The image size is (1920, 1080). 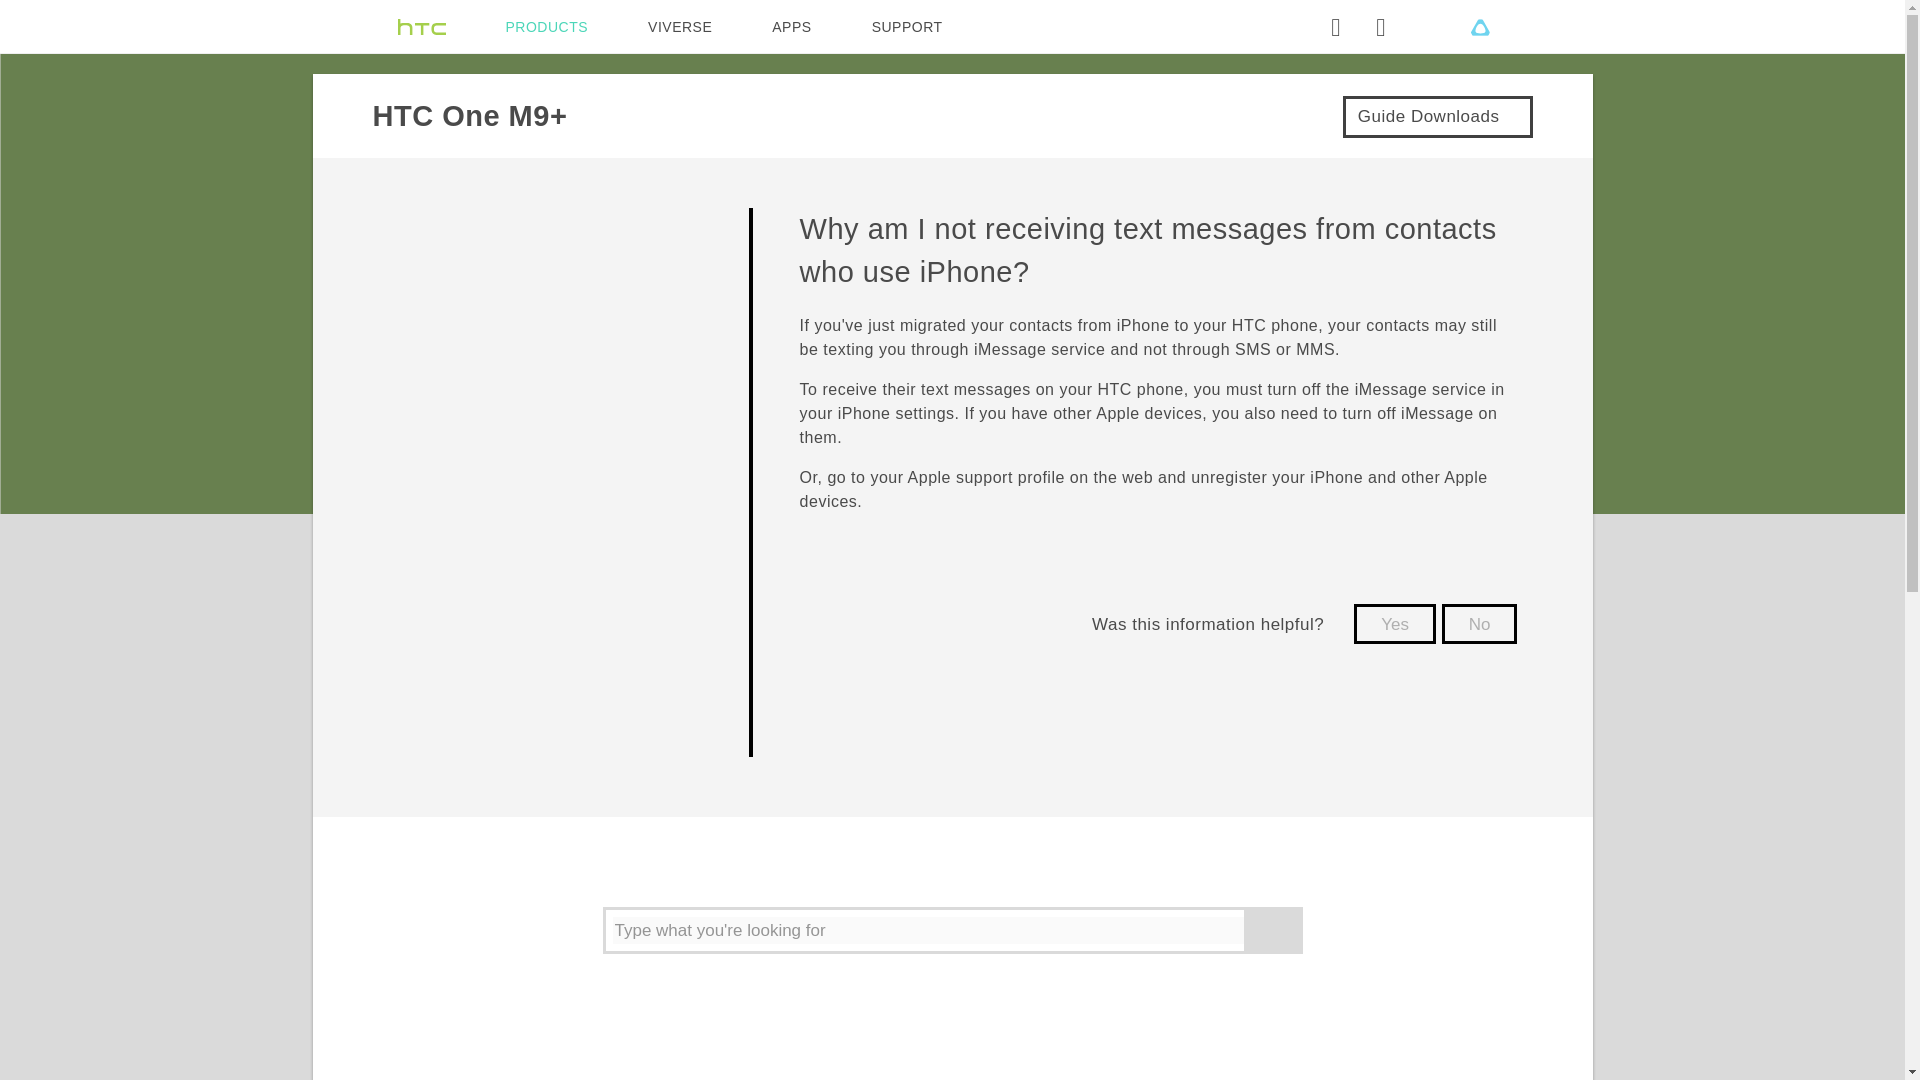 What do you see at coordinates (1380, 26) in the screenshot?
I see `Shopping bag` at bounding box center [1380, 26].